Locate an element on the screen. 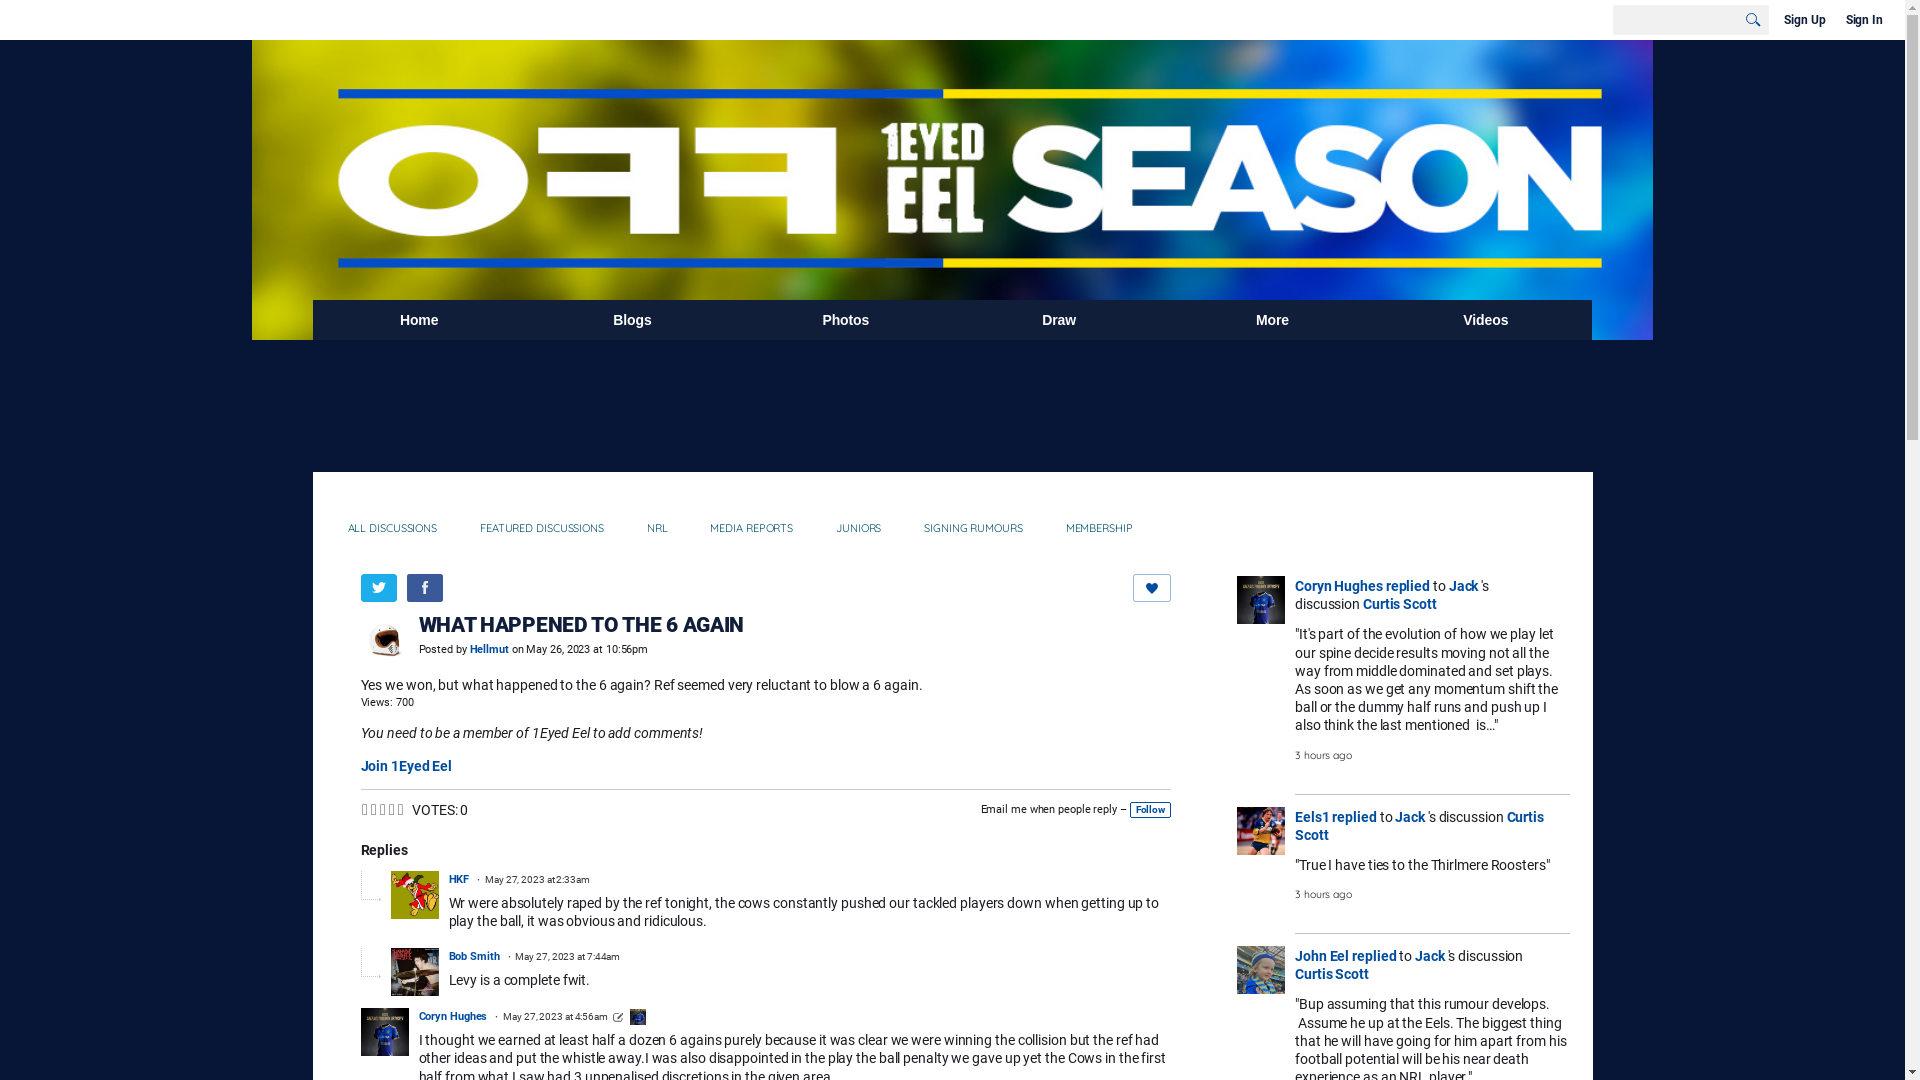 The image size is (1920, 1080). Like is located at coordinates (1152, 588).